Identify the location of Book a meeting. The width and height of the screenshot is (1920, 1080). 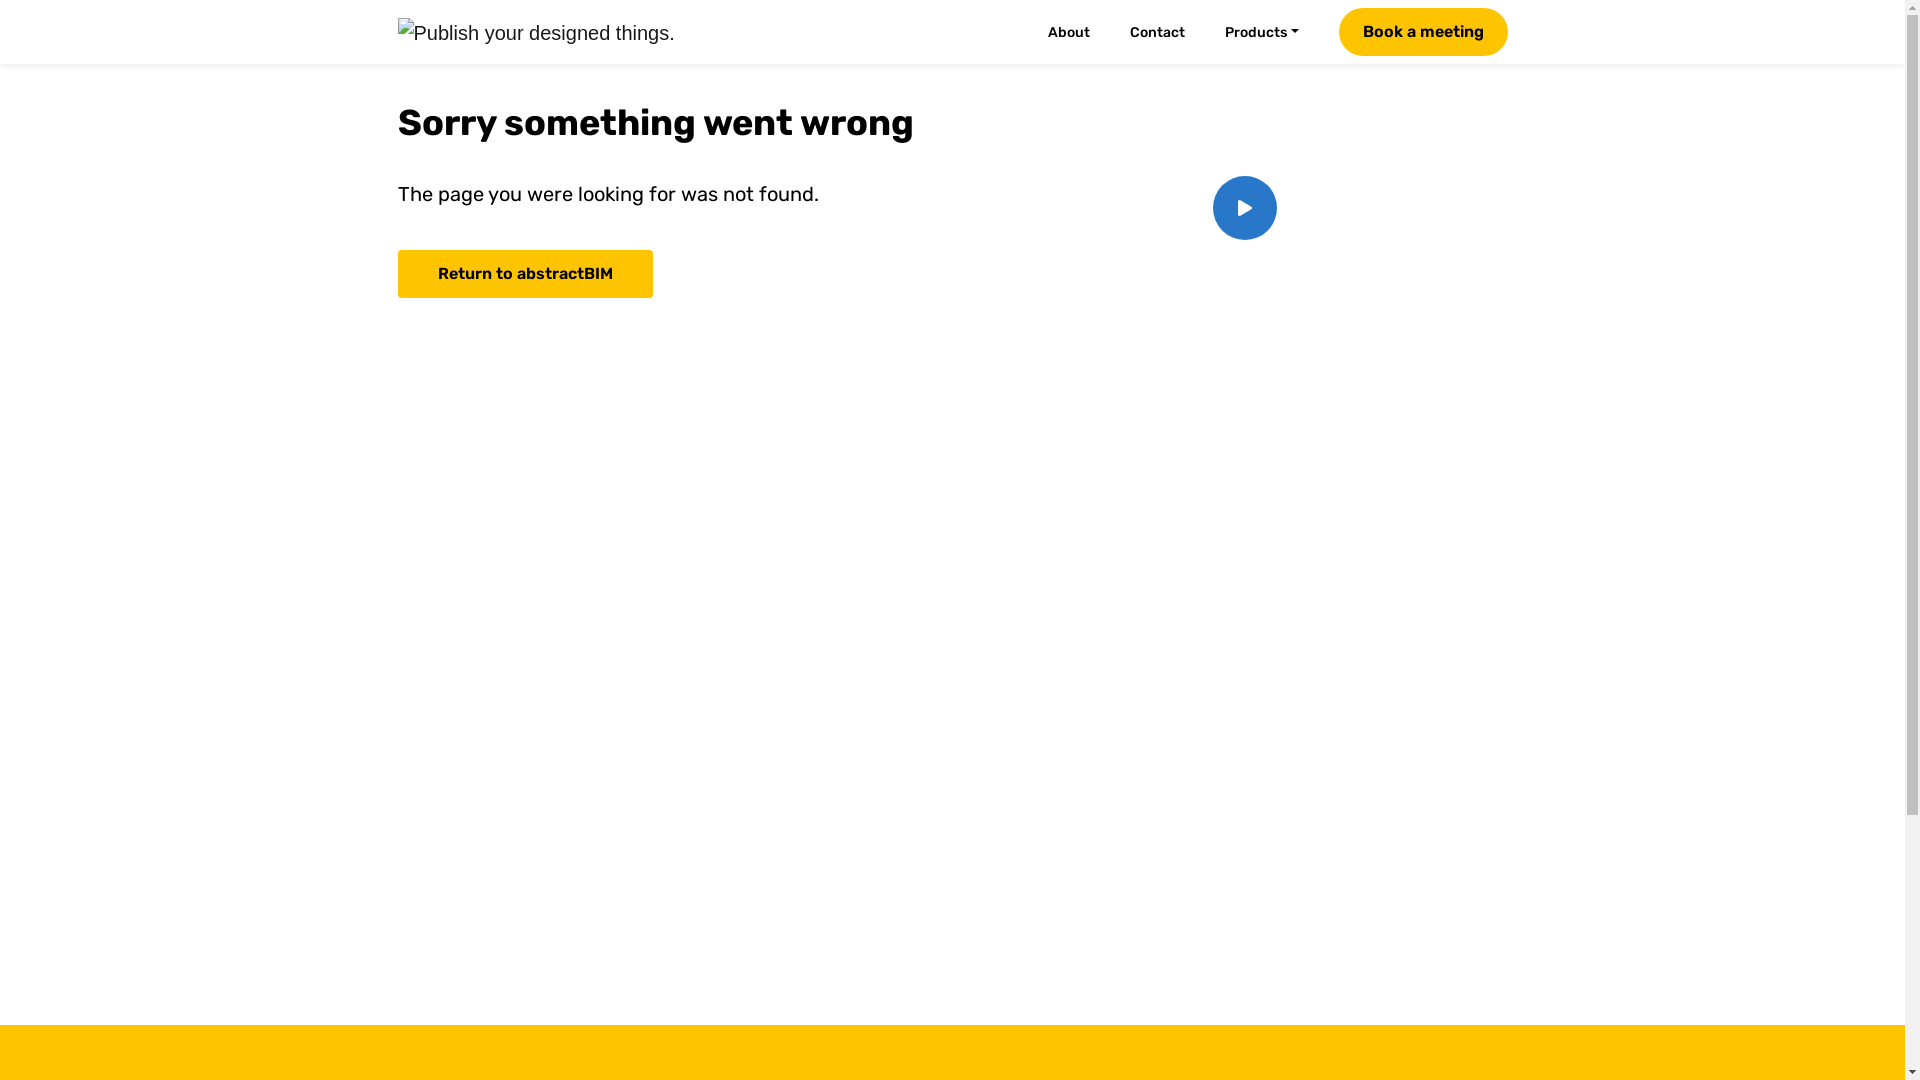
(1422, 32).